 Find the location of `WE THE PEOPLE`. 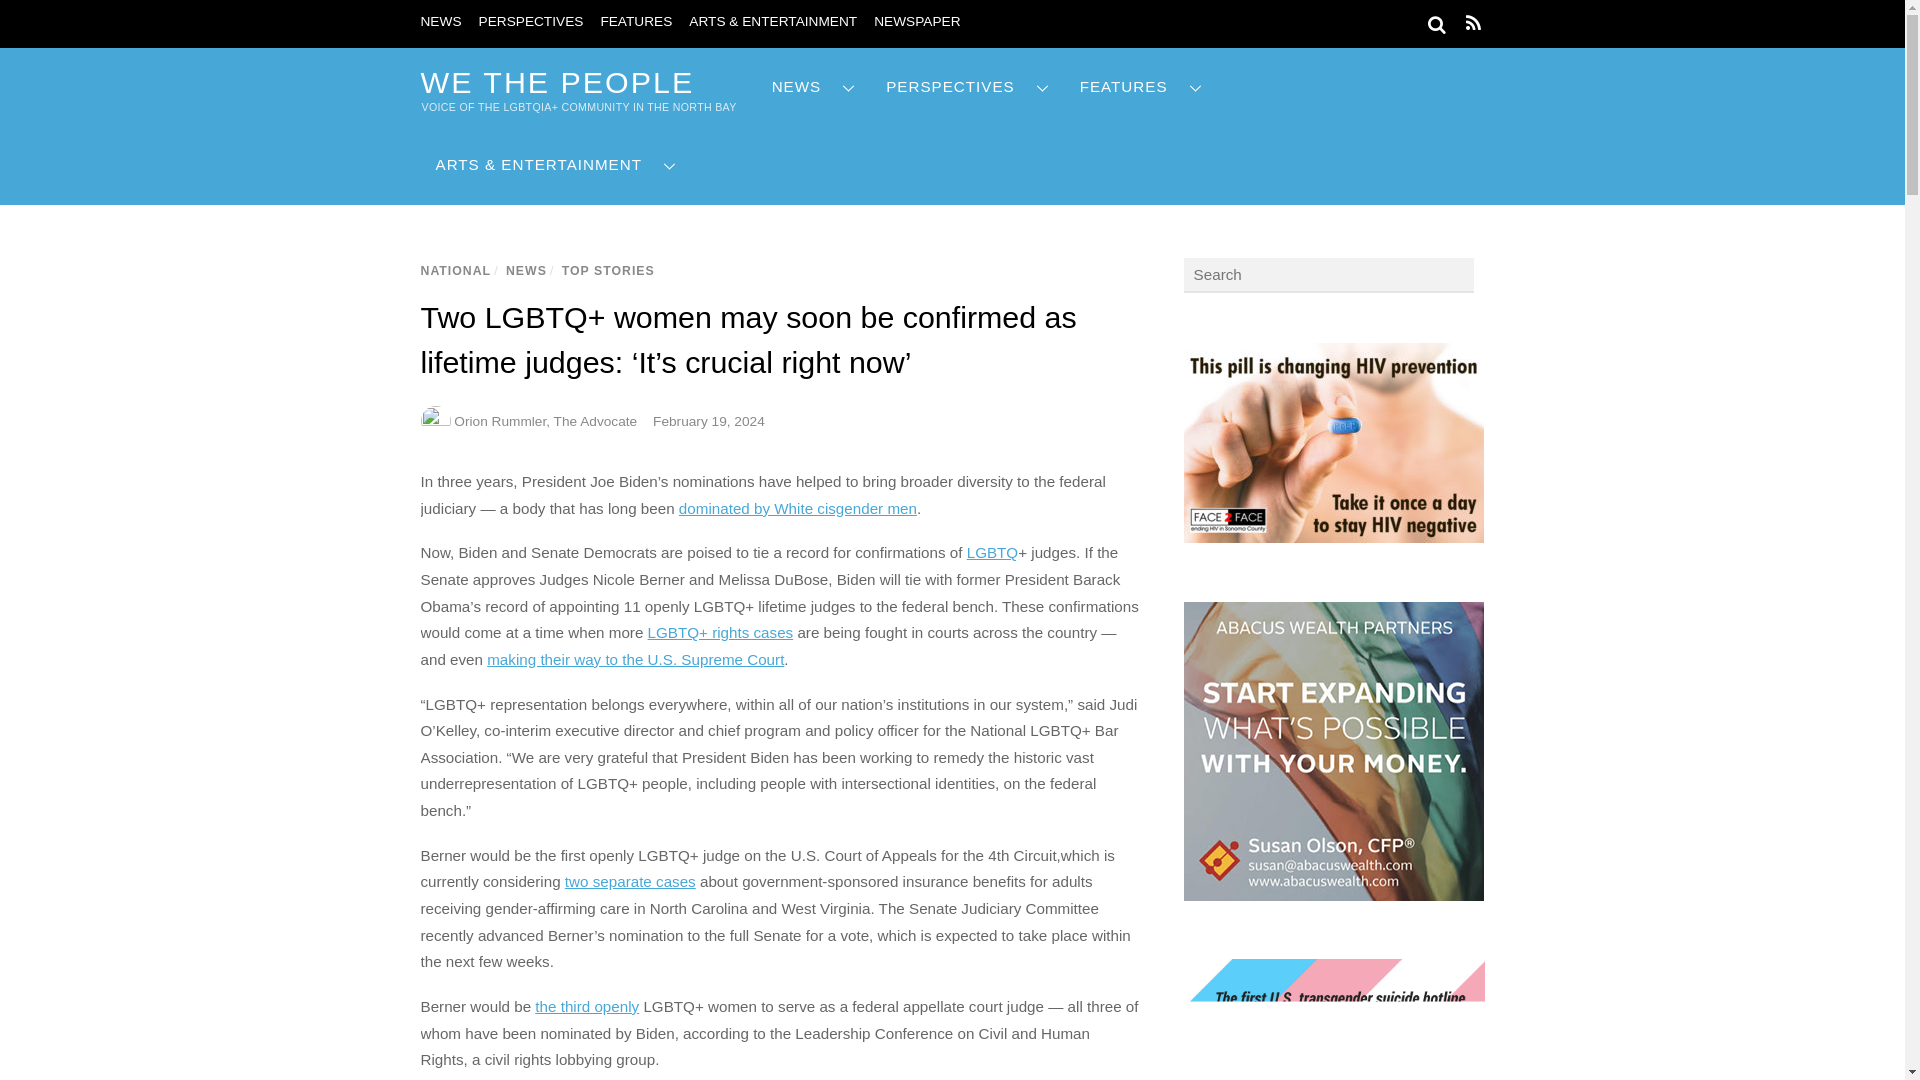

WE THE PEOPLE is located at coordinates (556, 82).